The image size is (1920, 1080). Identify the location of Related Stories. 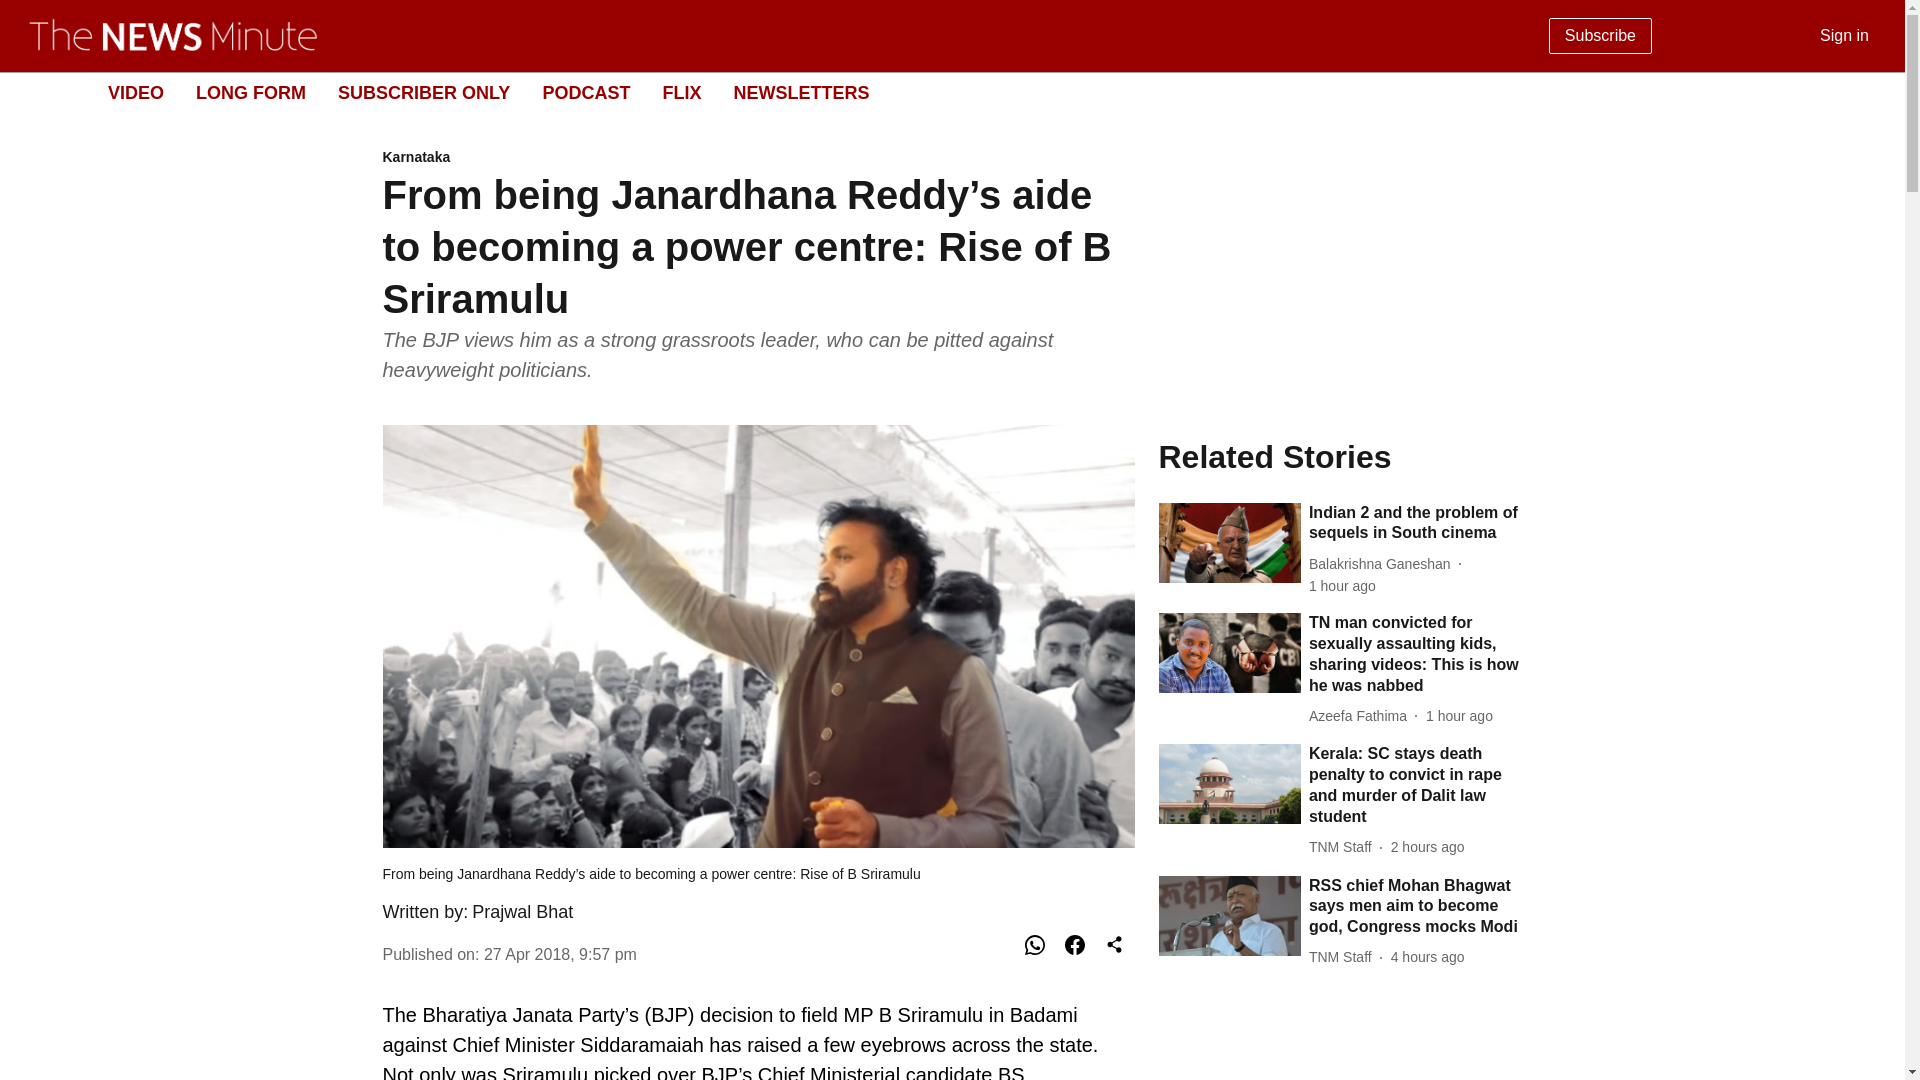
(1340, 456).